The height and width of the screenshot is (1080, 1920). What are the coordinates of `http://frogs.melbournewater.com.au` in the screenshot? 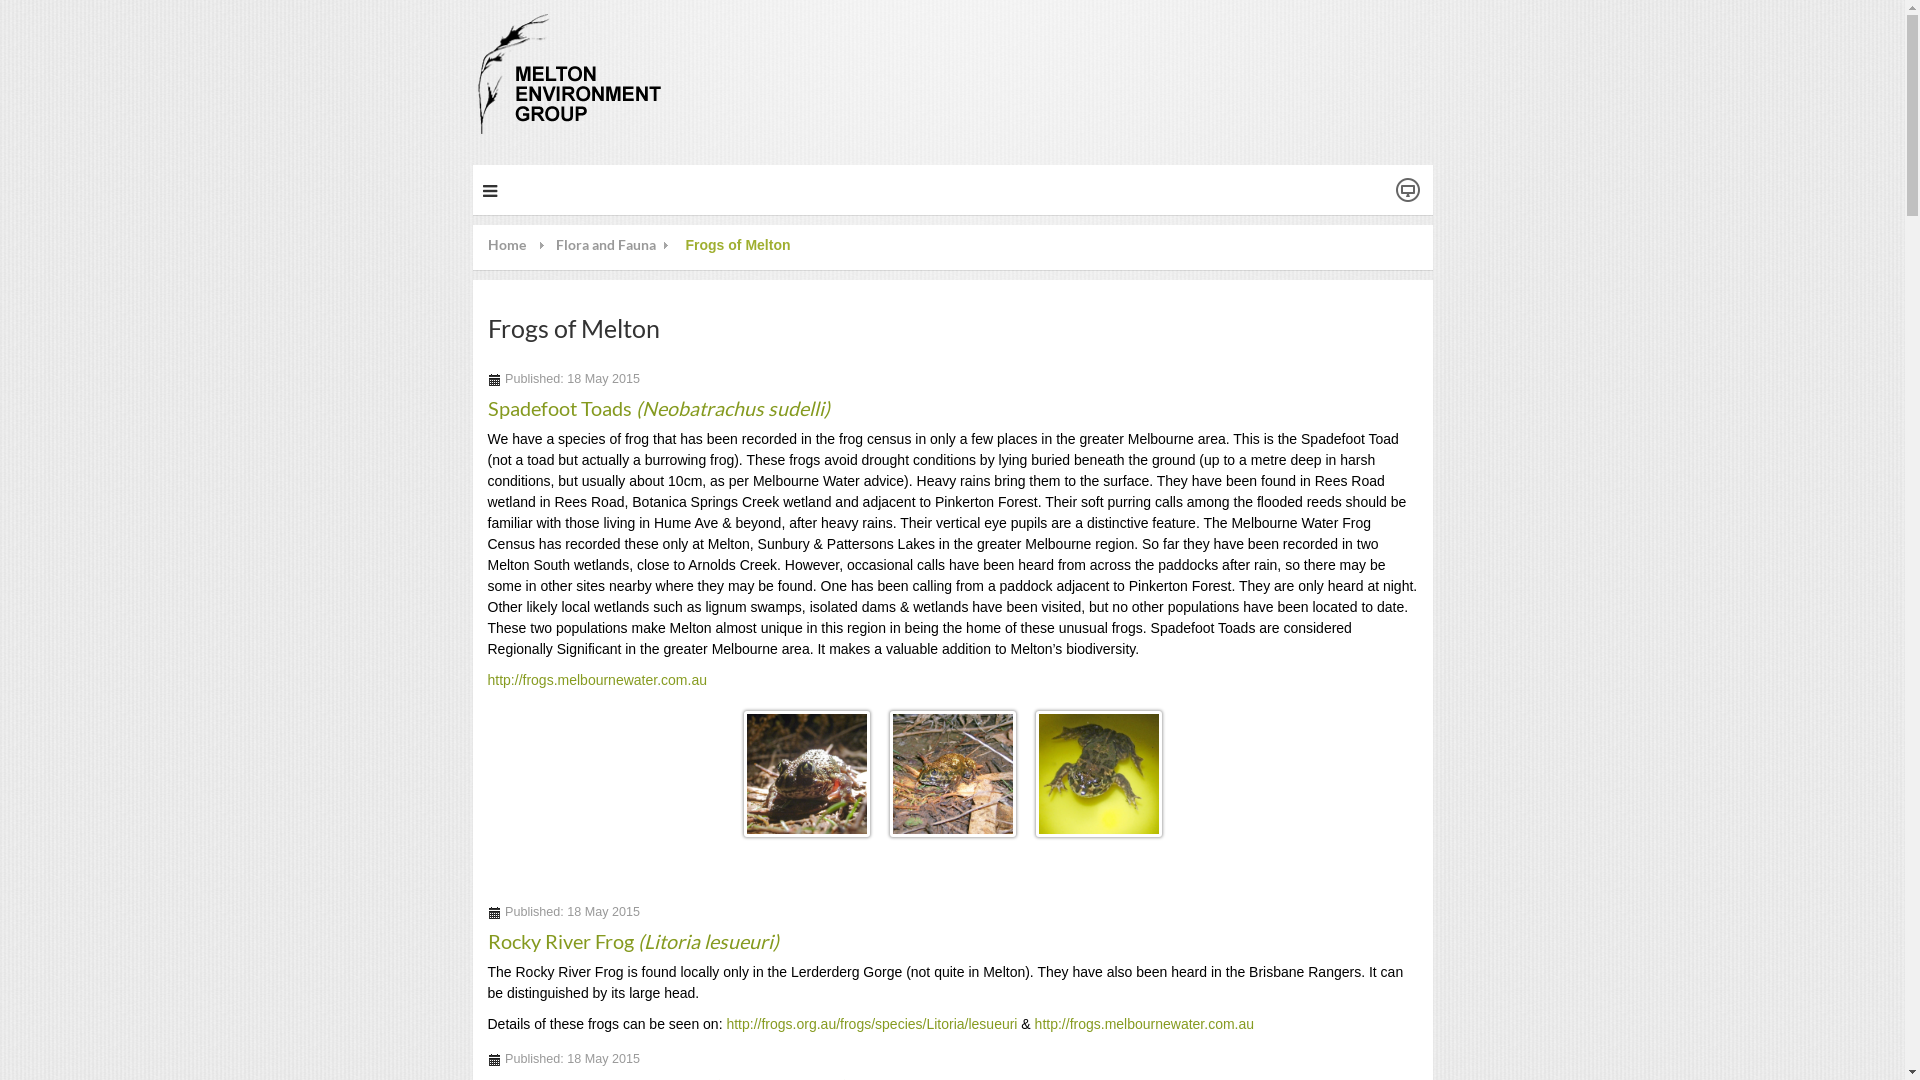 It's located at (598, 680).